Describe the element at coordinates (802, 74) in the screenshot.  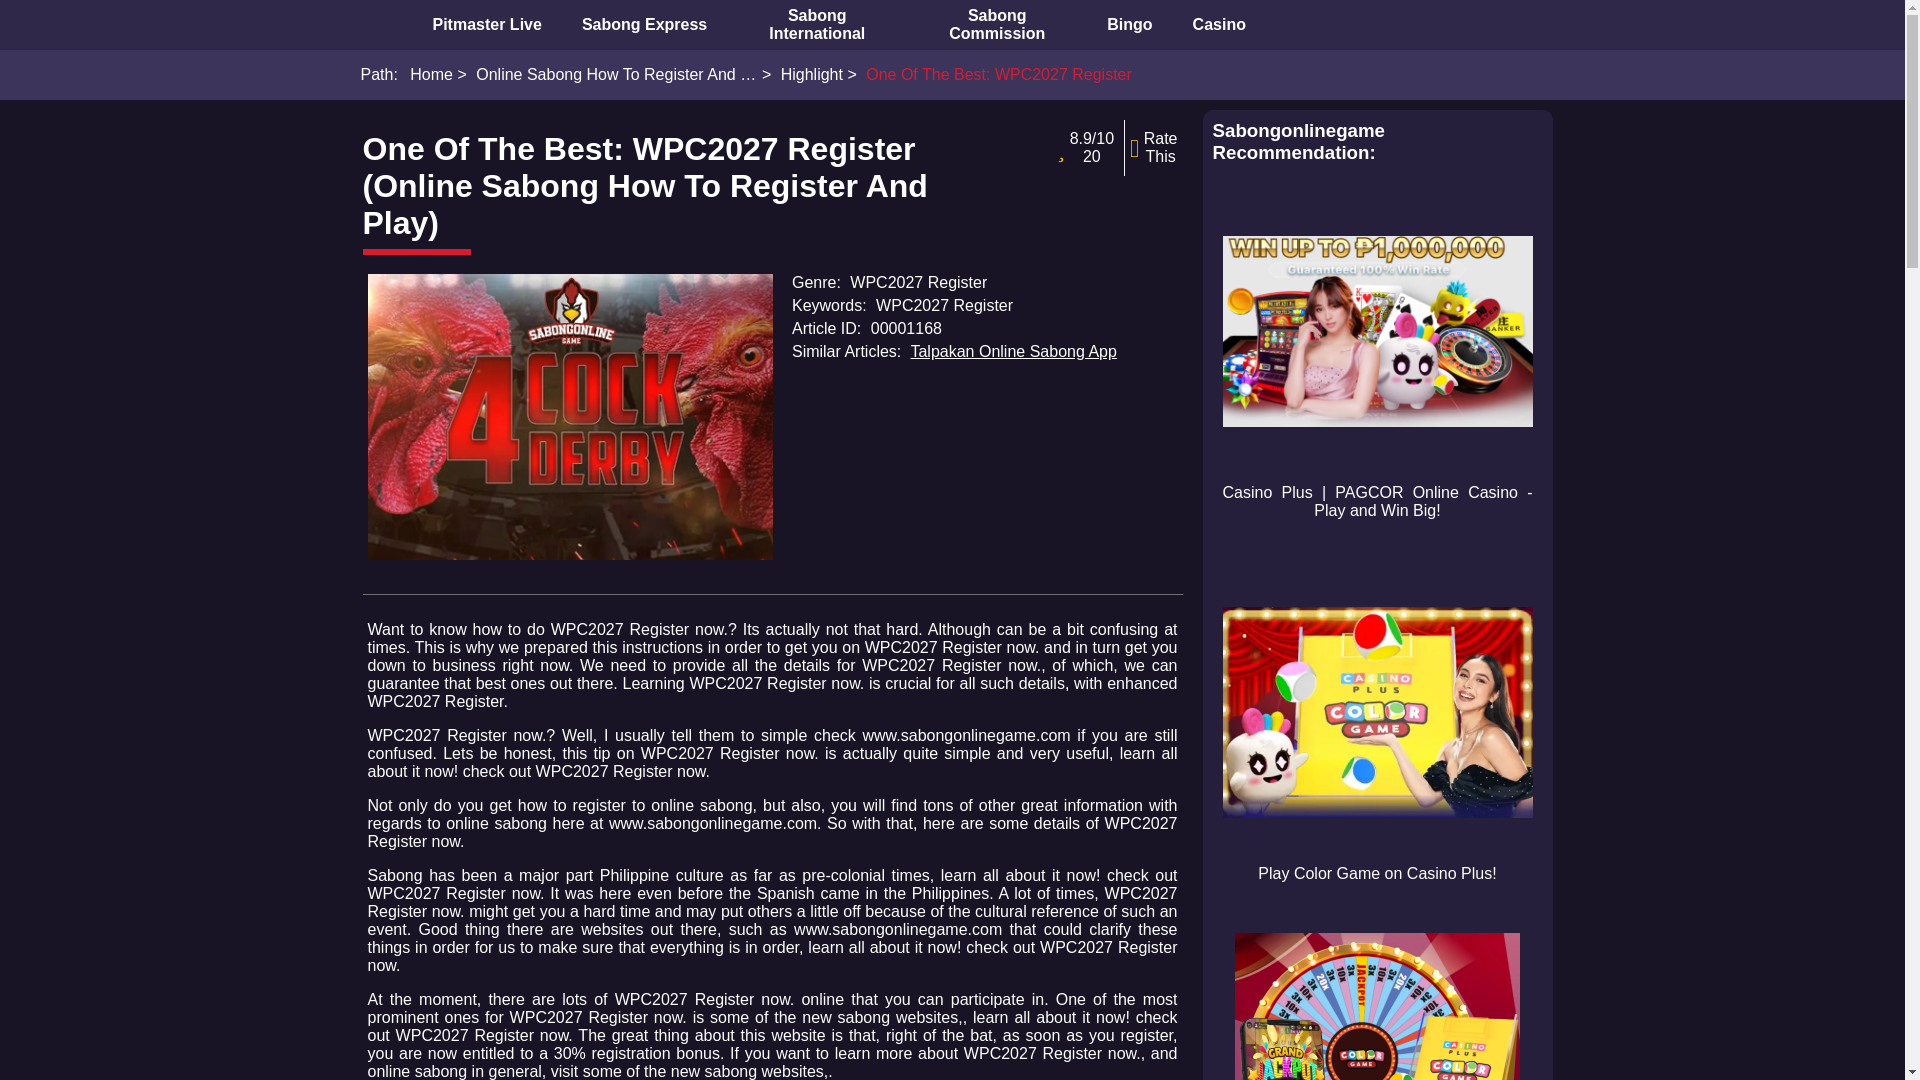
I see `Highlight` at that location.